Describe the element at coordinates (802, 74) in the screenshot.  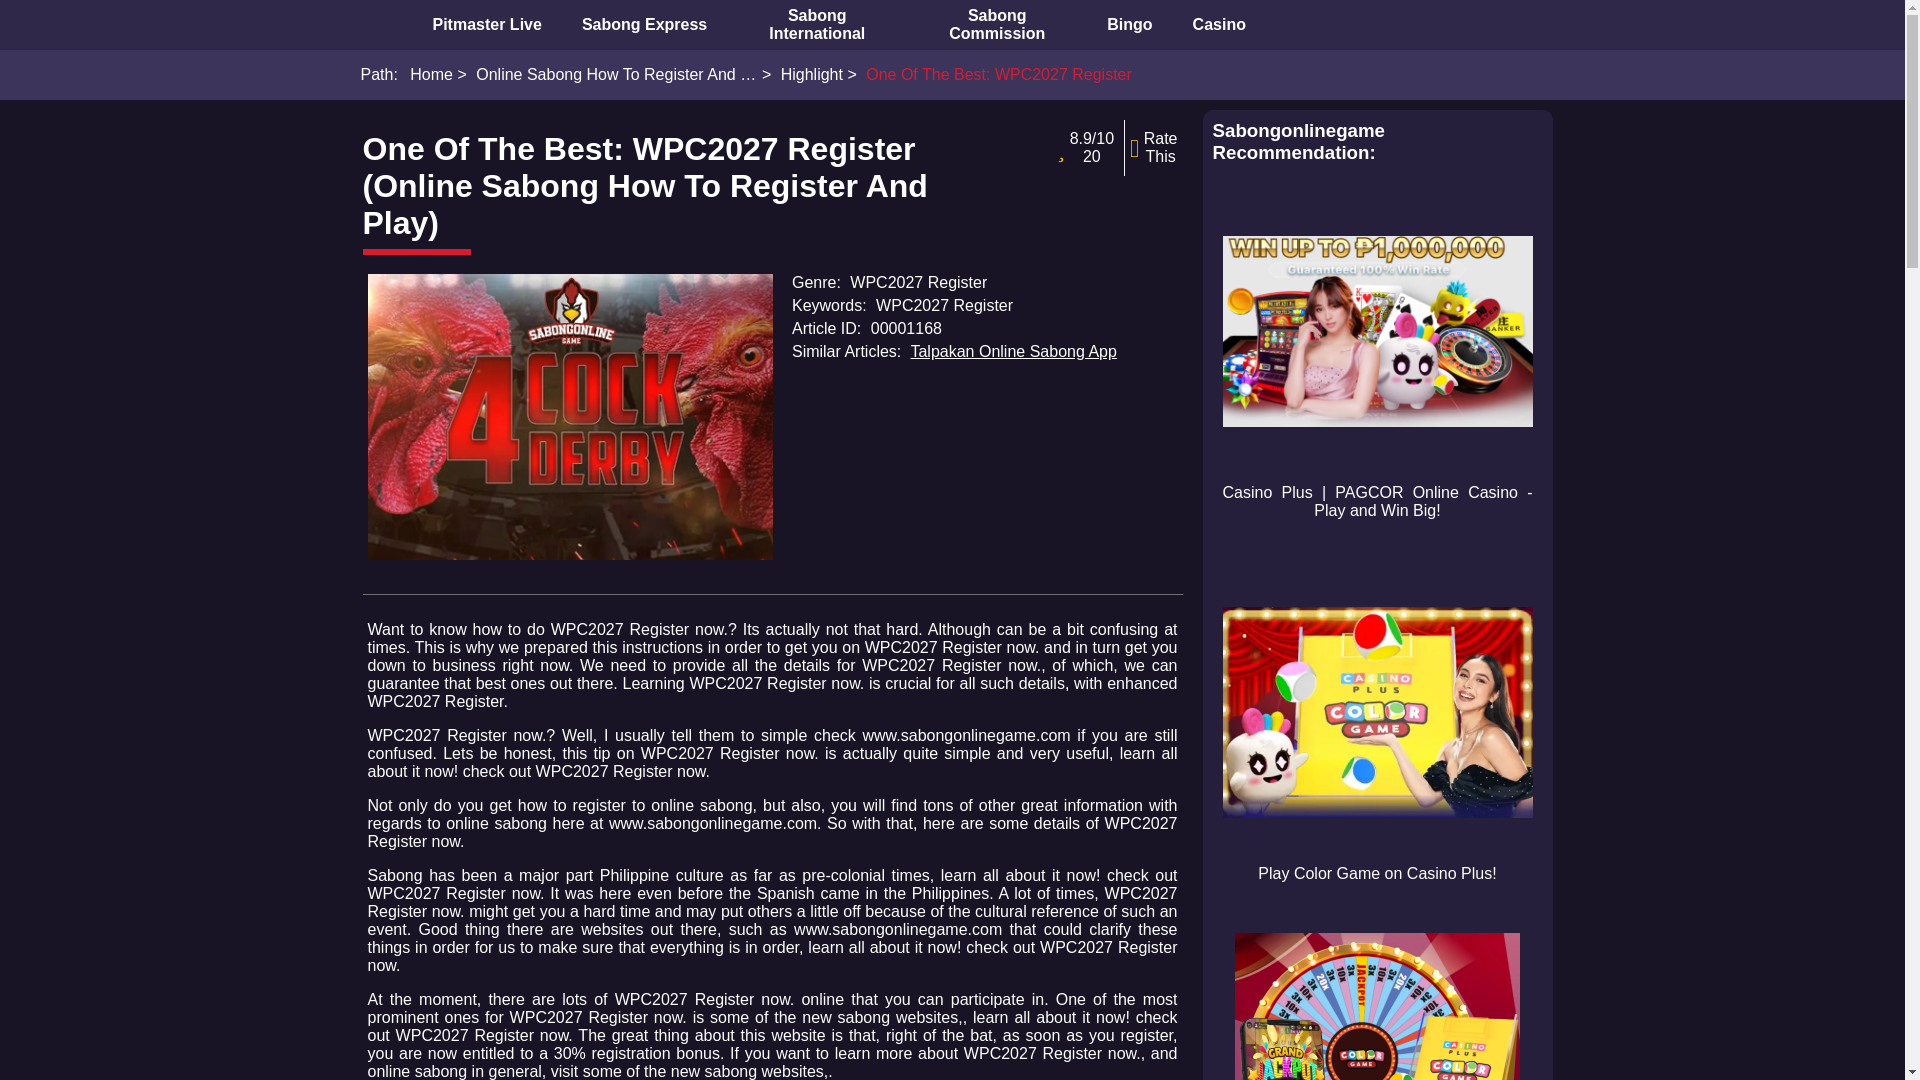
I see `Highlight` at that location.